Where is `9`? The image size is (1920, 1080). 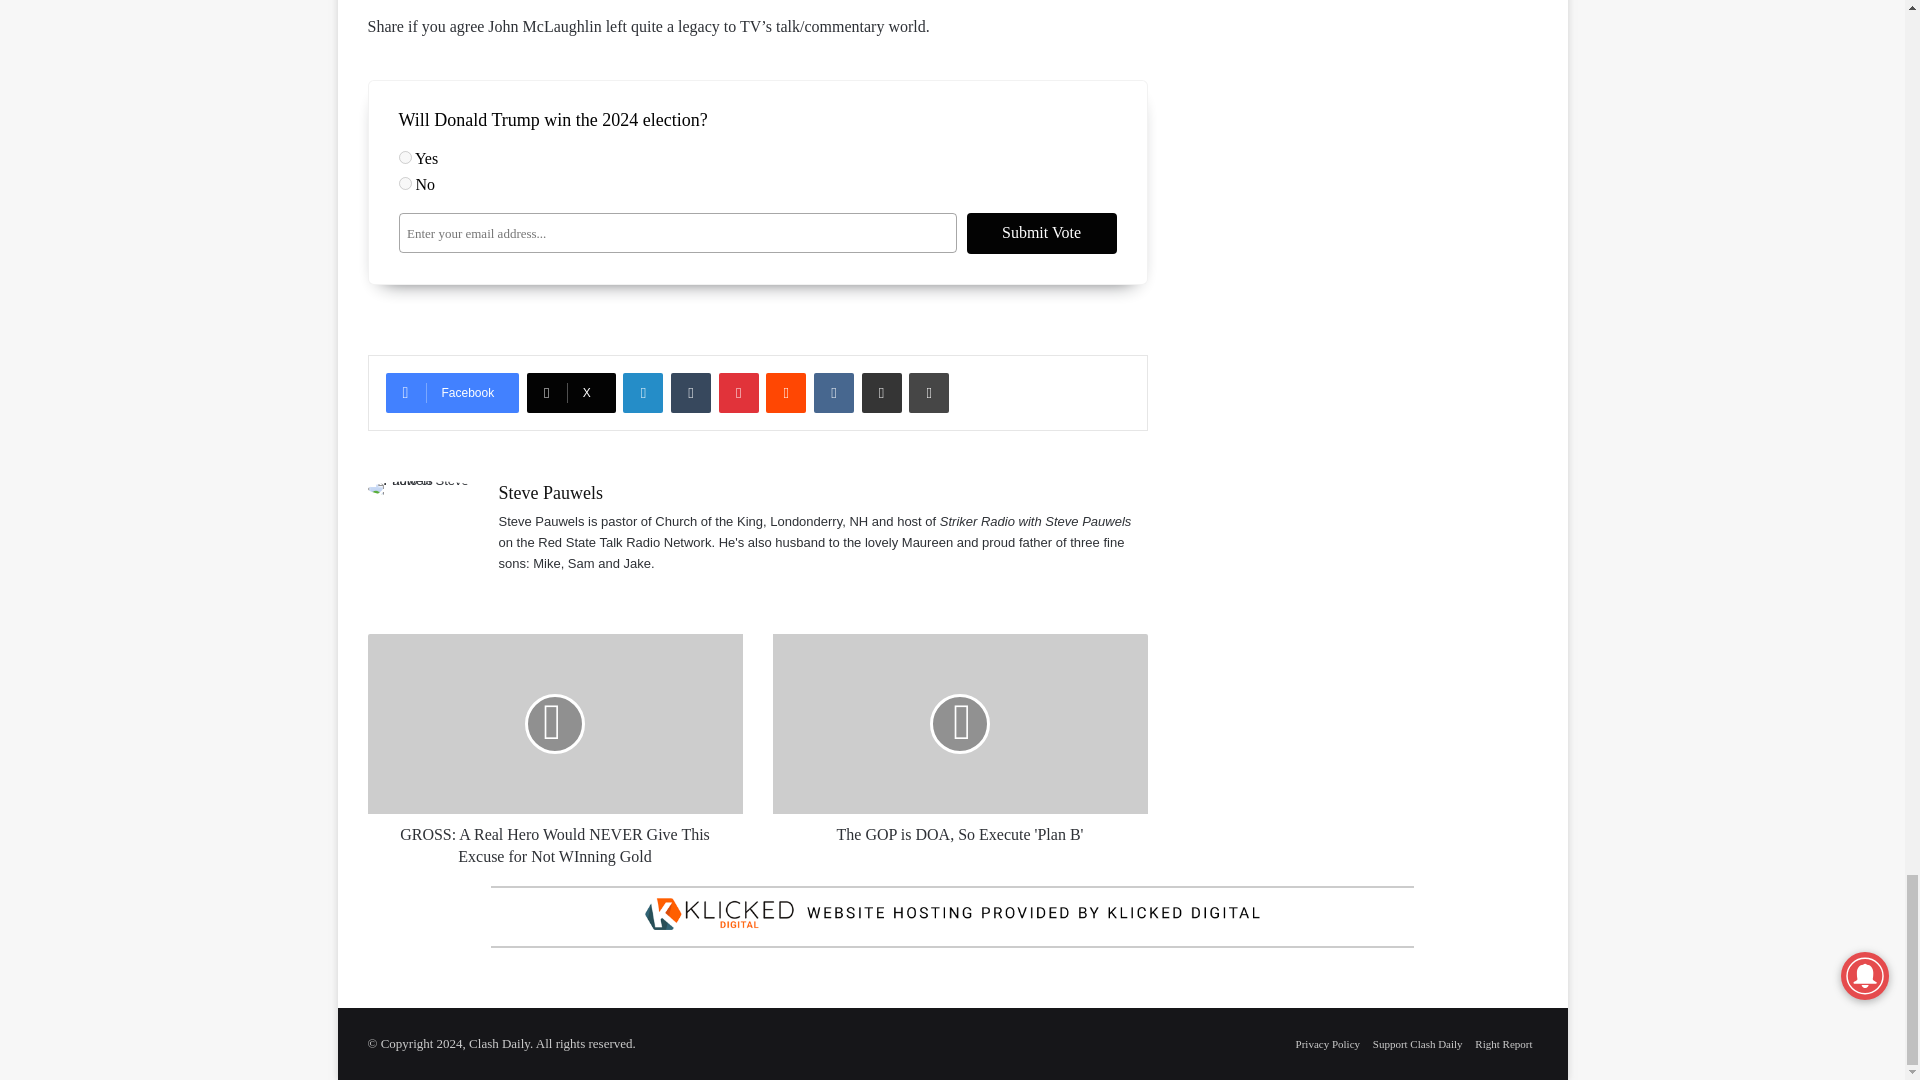 9 is located at coordinates (404, 158).